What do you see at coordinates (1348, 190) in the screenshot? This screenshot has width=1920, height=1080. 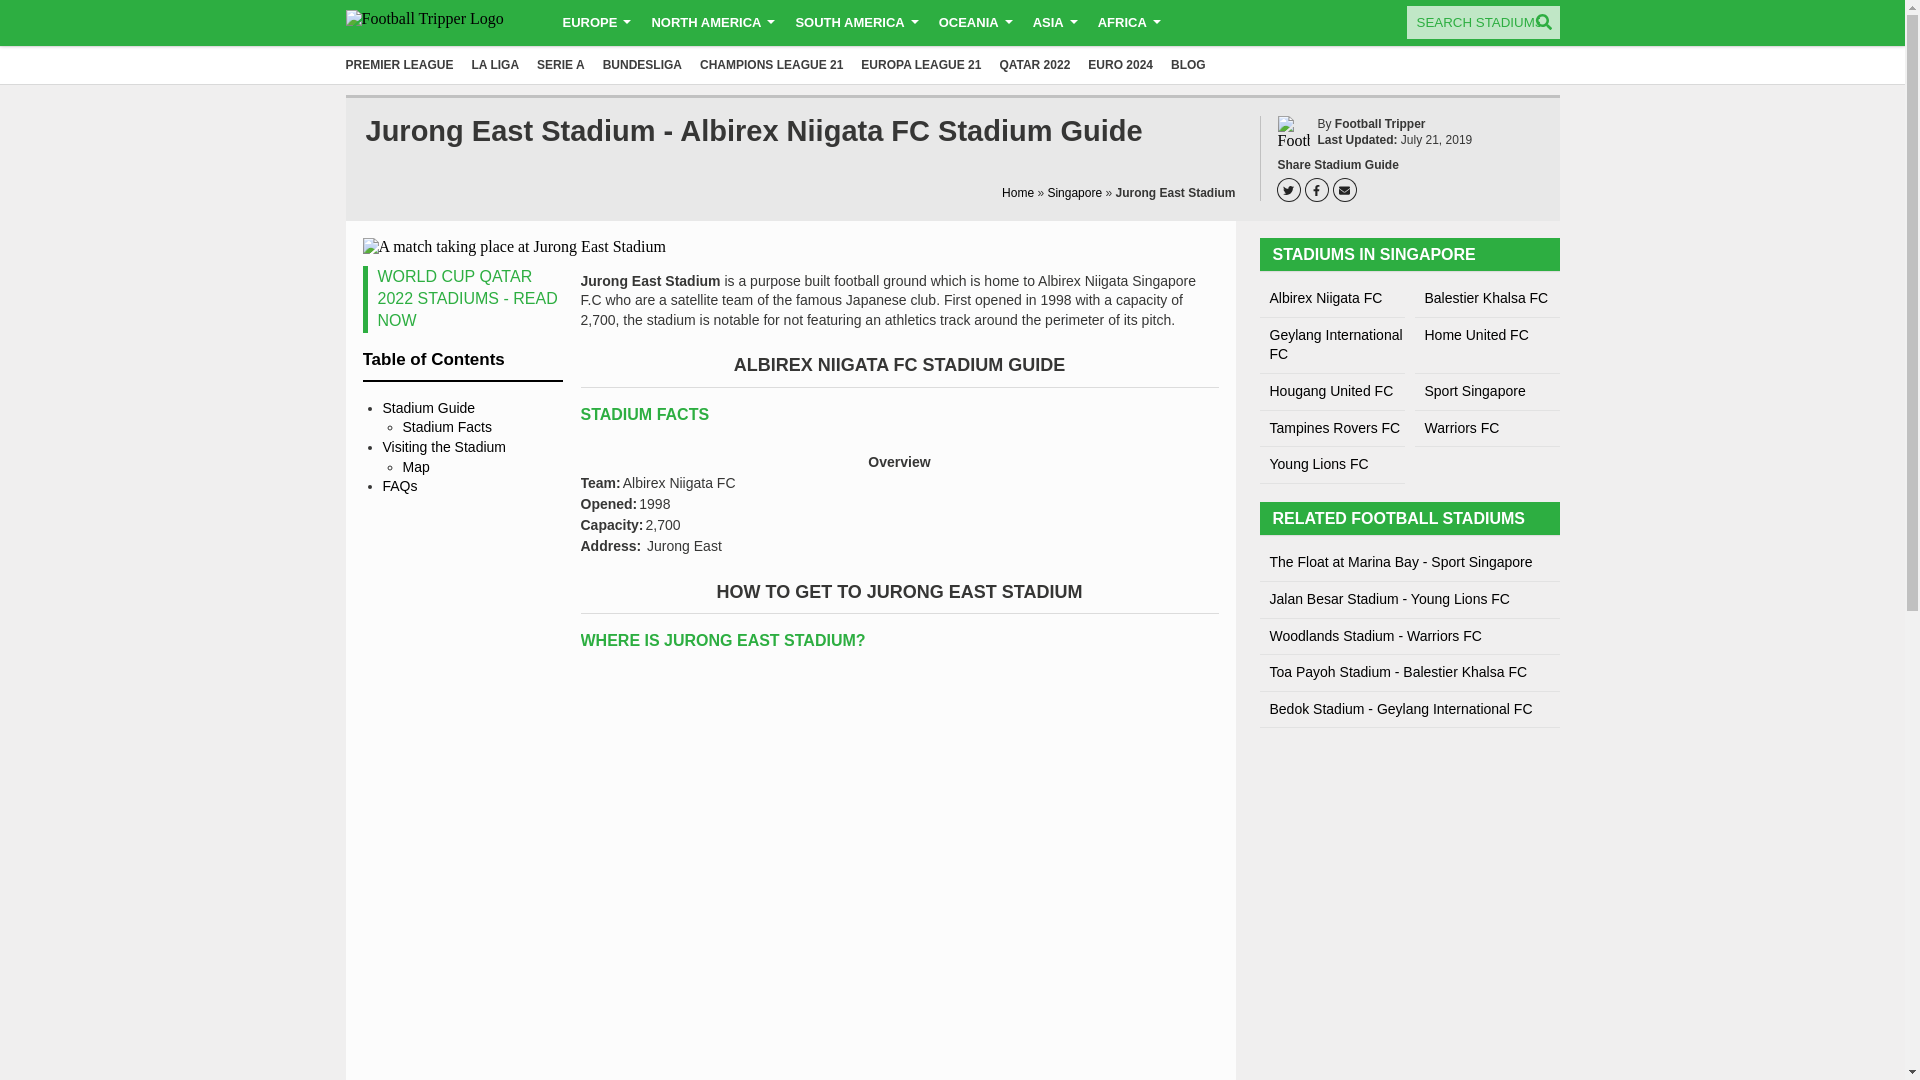 I see `Share on Email` at bounding box center [1348, 190].